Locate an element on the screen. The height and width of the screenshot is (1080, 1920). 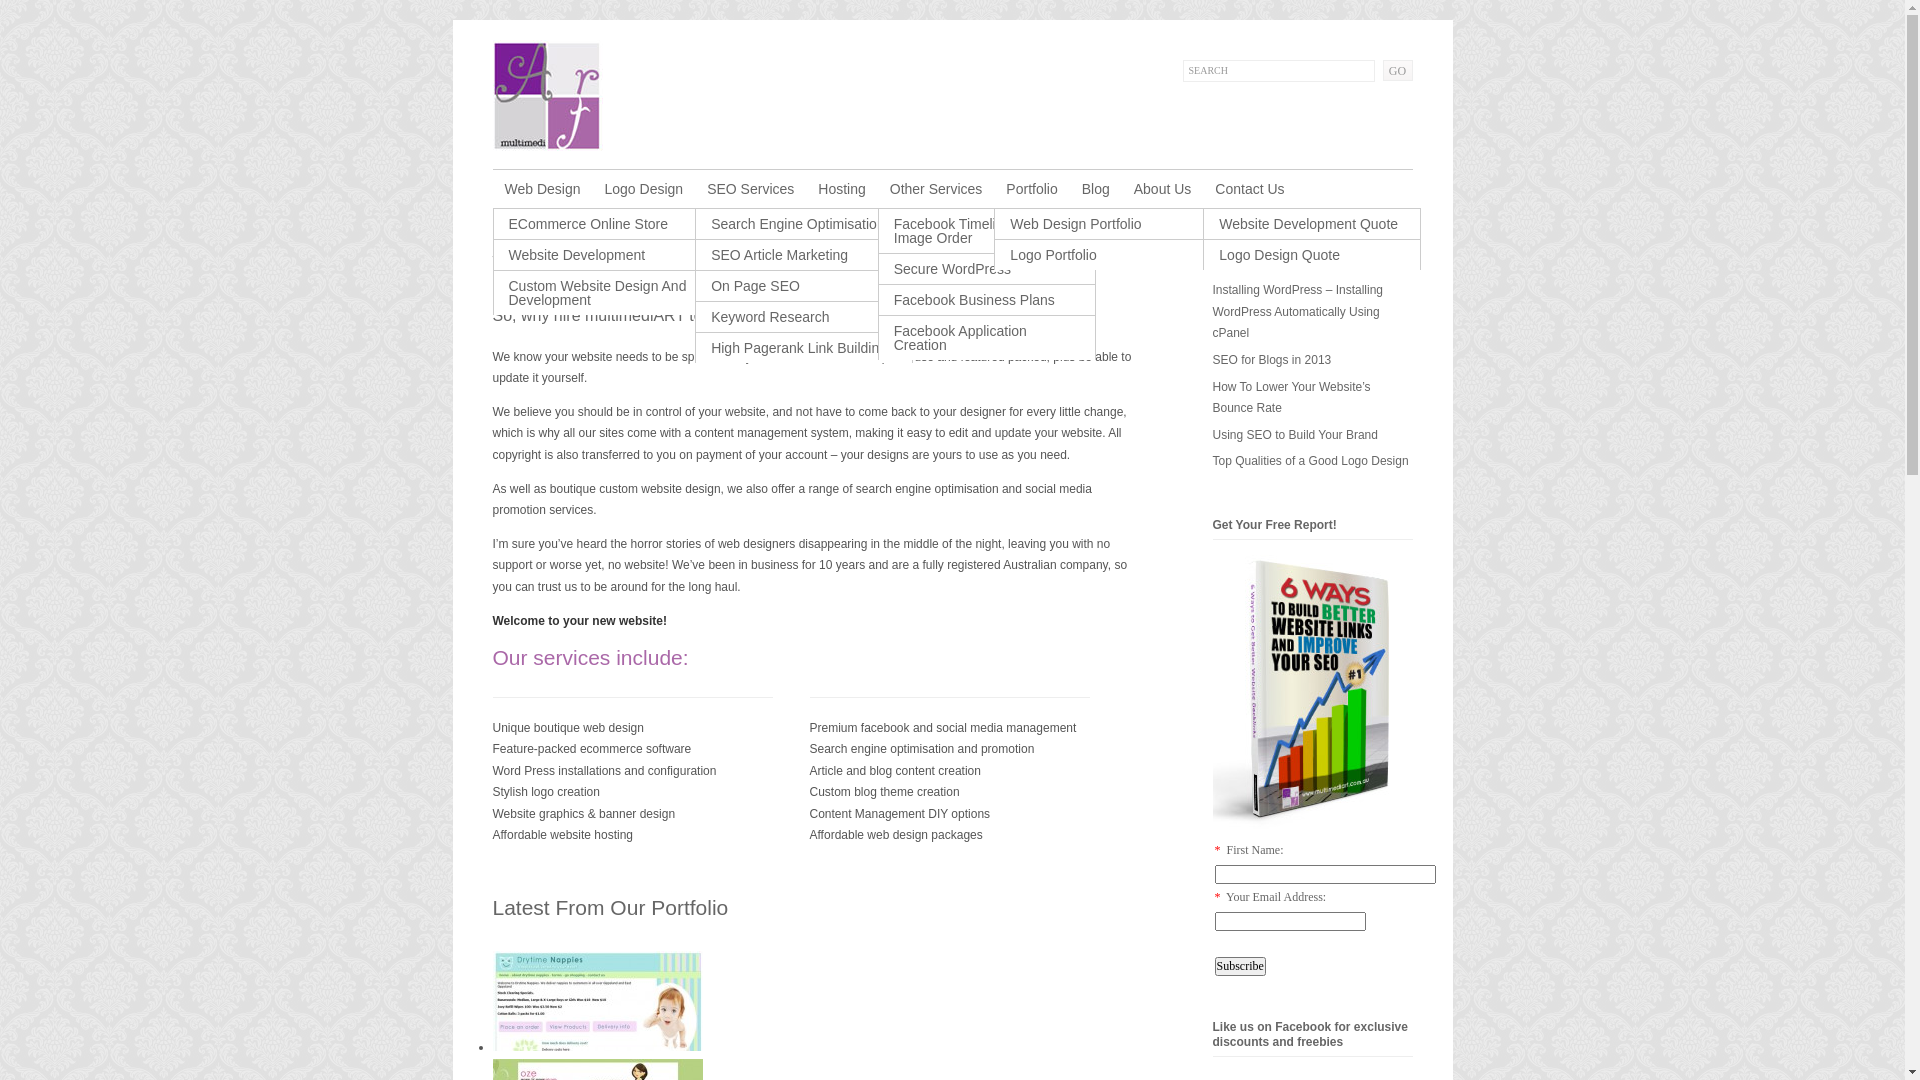
Web Design is located at coordinates (542, 189).